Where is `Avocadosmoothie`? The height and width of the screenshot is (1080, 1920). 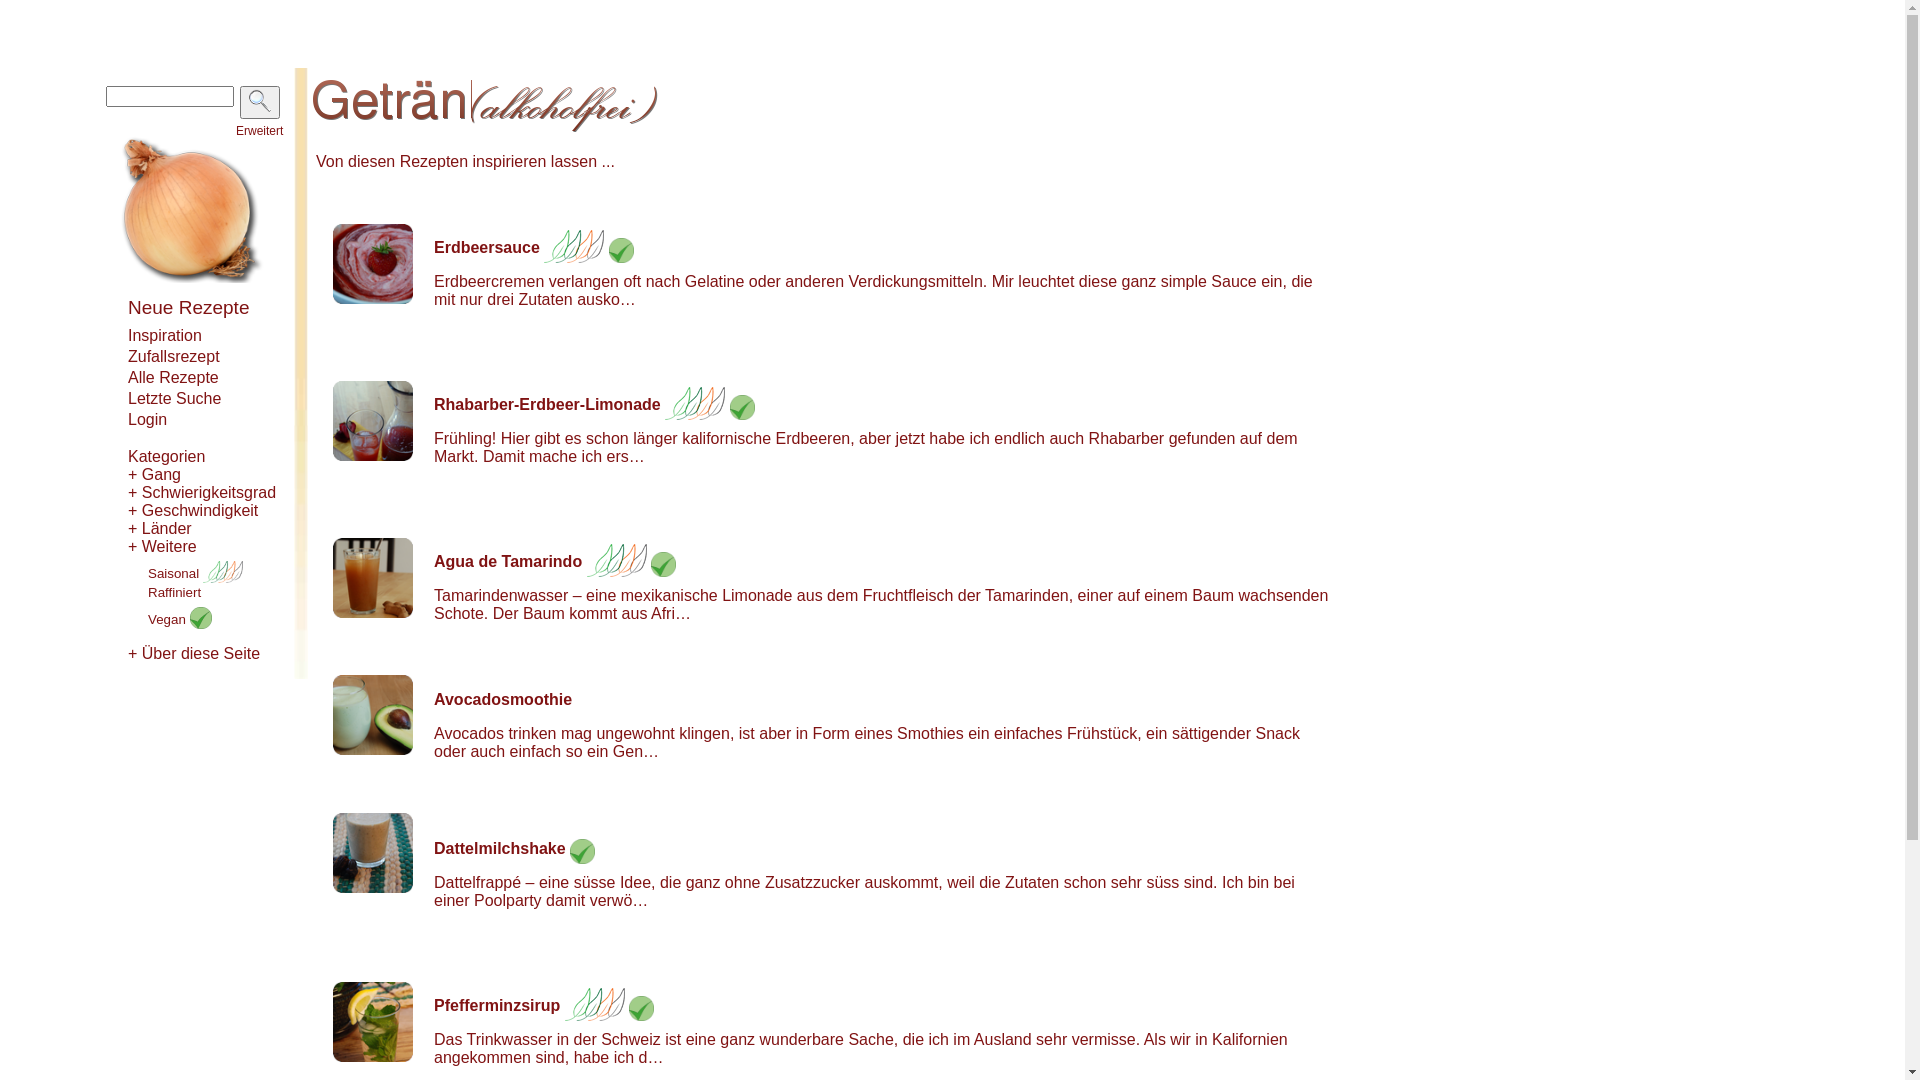
Avocadosmoothie is located at coordinates (503, 700).